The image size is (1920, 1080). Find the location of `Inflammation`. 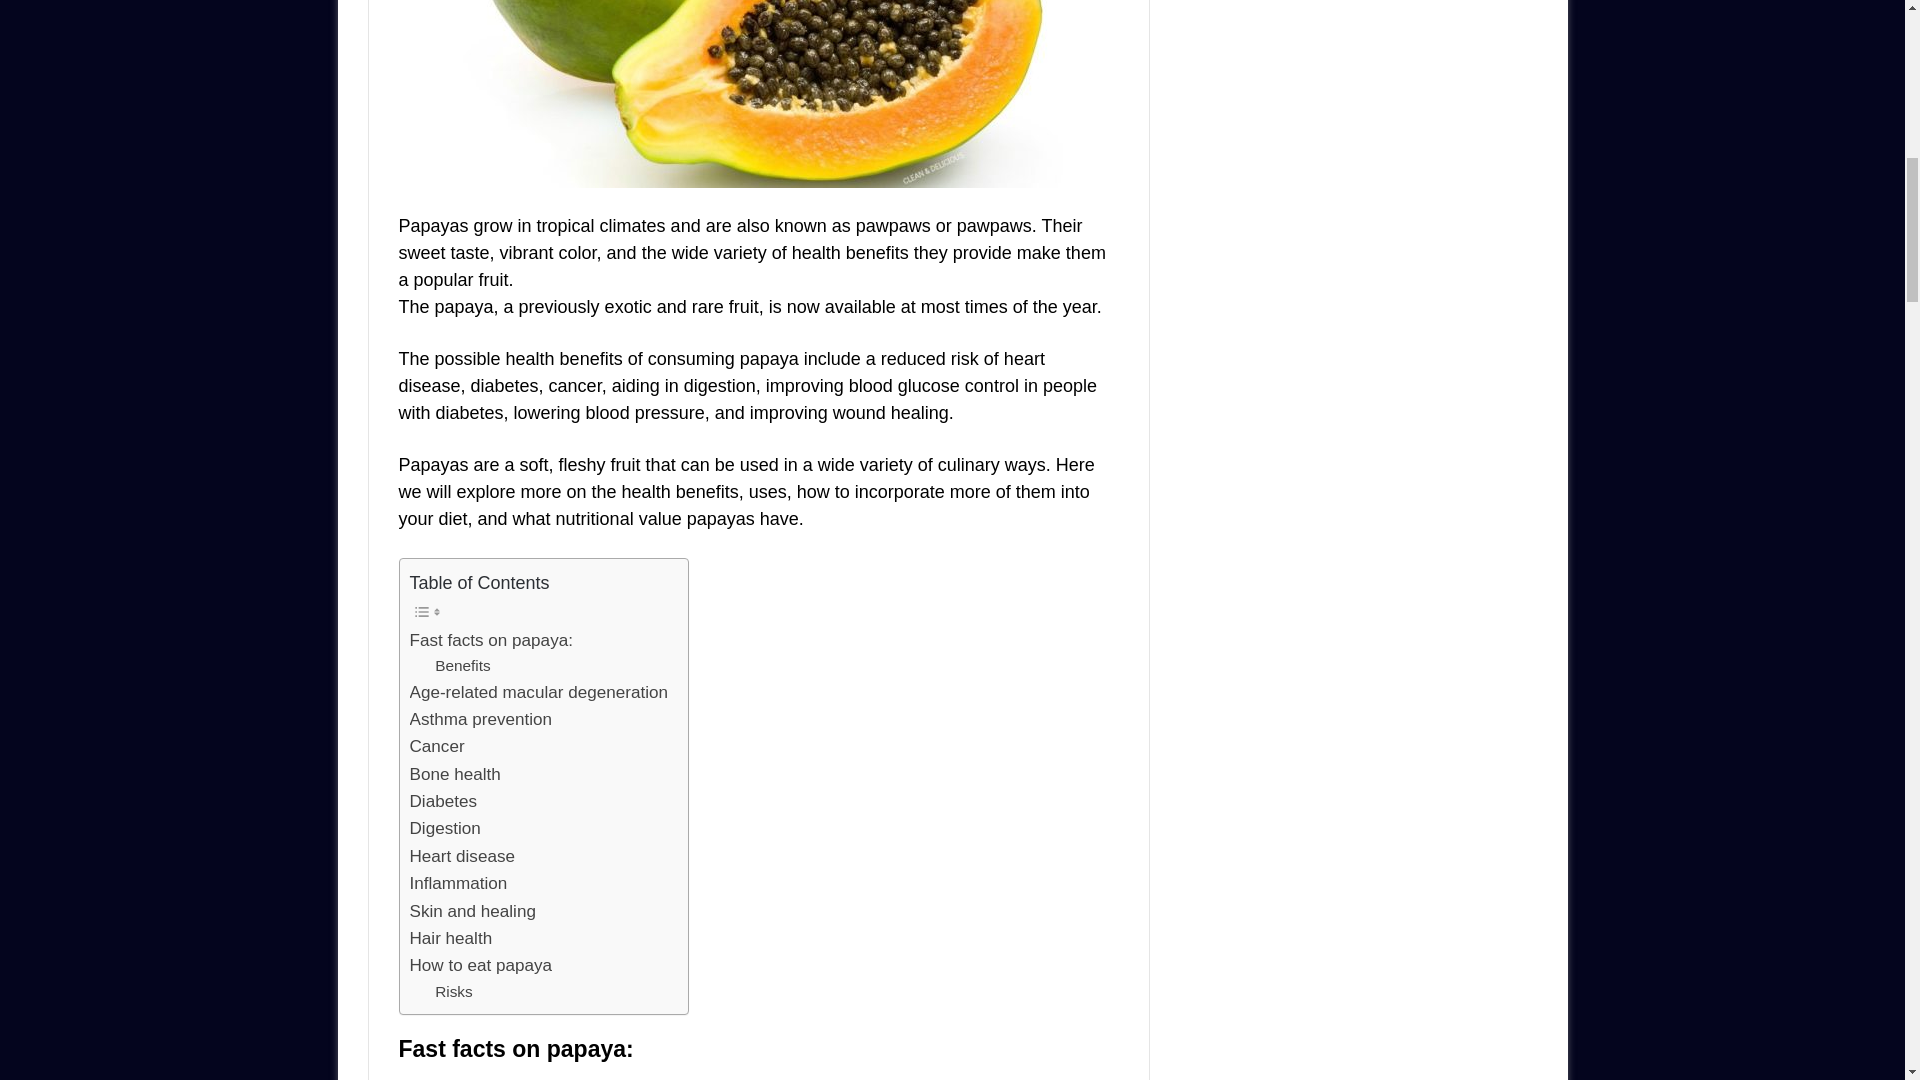

Inflammation is located at coordinates (459, 884).